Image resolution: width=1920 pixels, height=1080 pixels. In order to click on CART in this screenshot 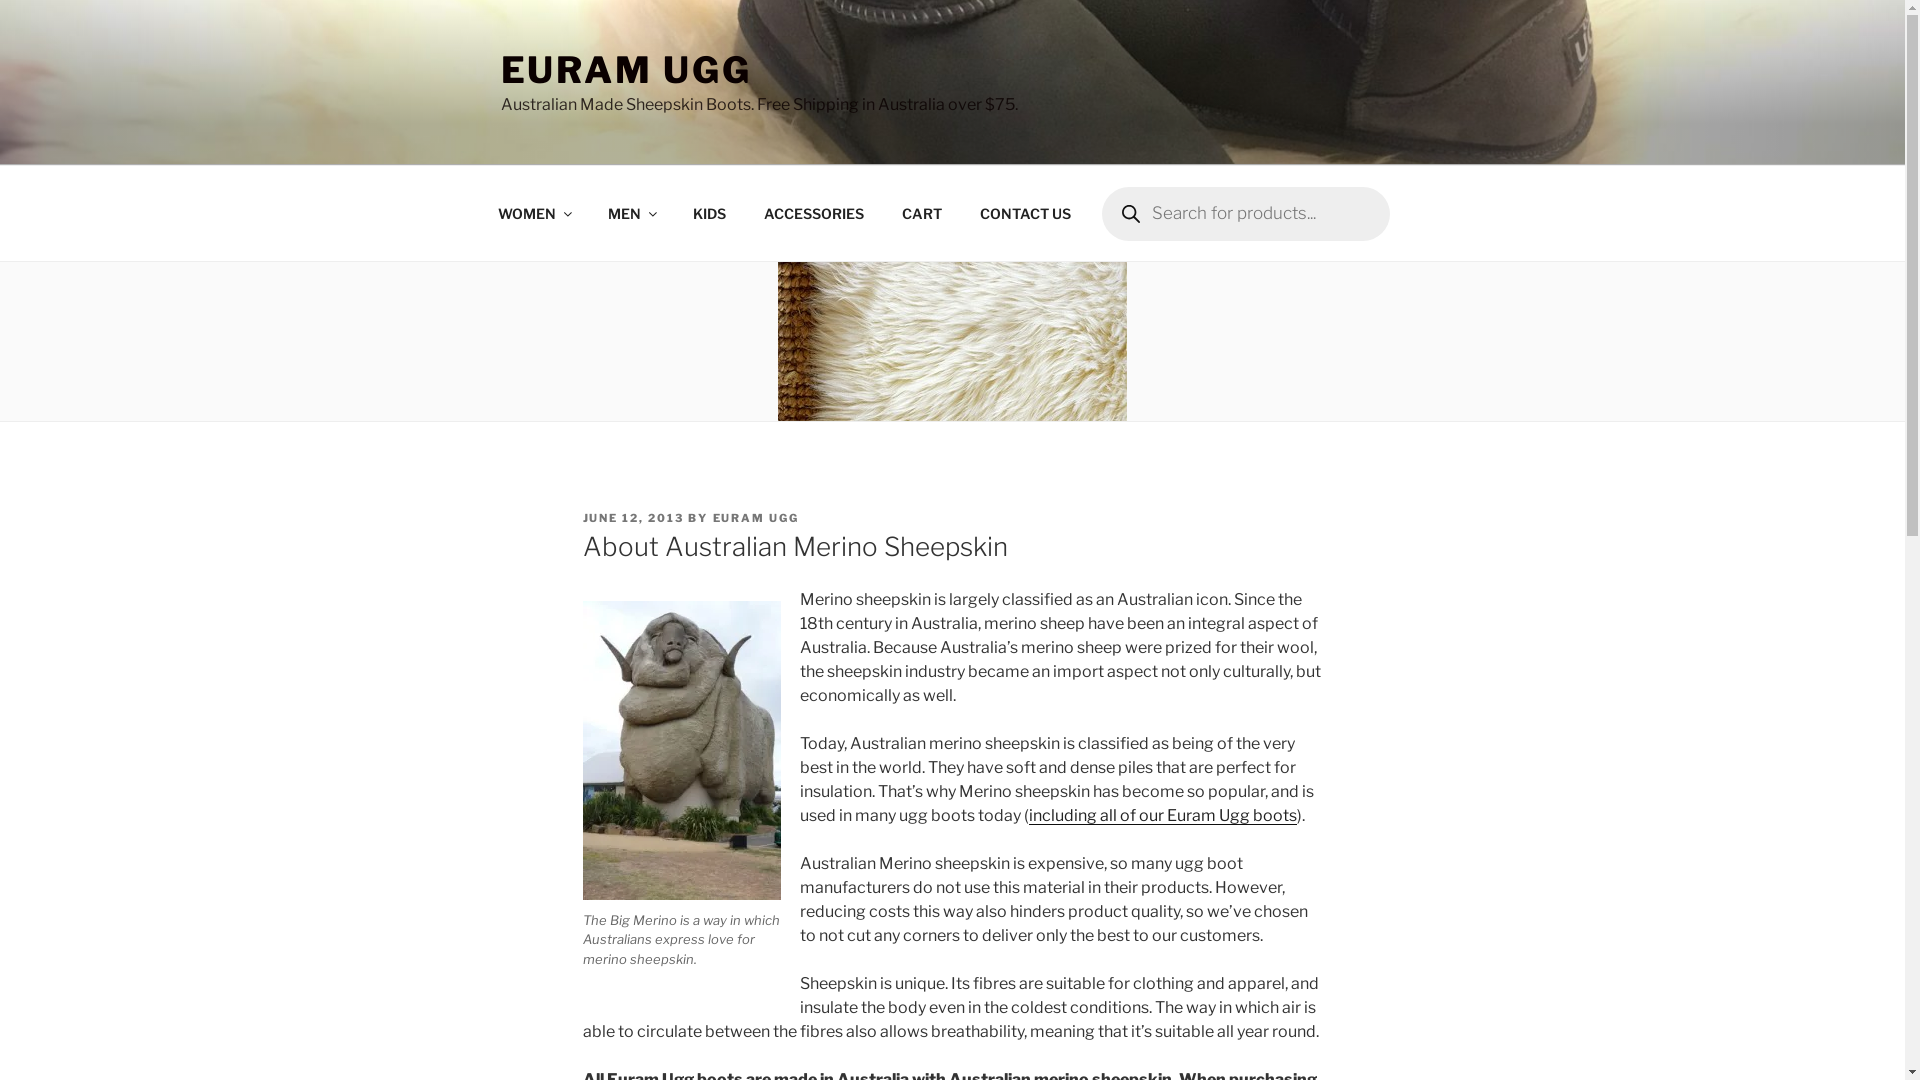, I will do `click(922, 212)`.